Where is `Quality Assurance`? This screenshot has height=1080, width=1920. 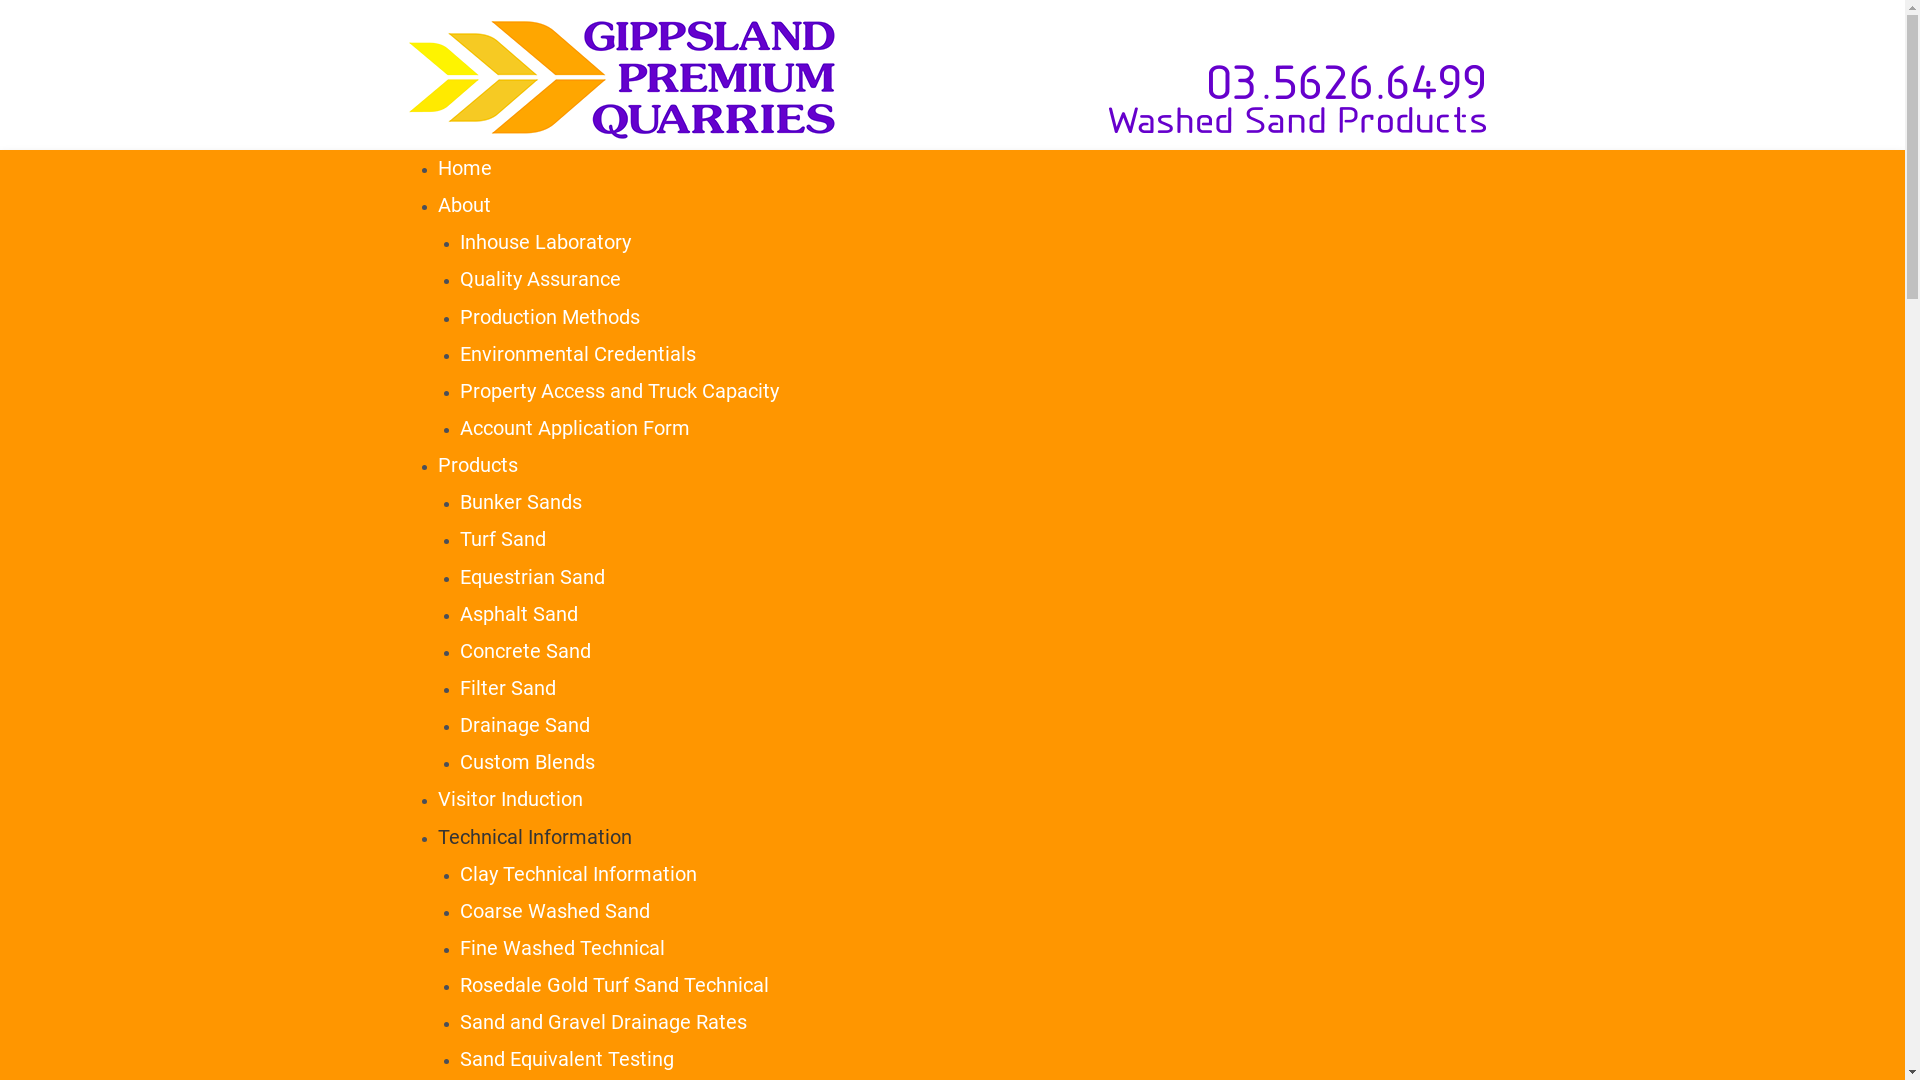 Quality Assurance is located at coordinates (540, 279).